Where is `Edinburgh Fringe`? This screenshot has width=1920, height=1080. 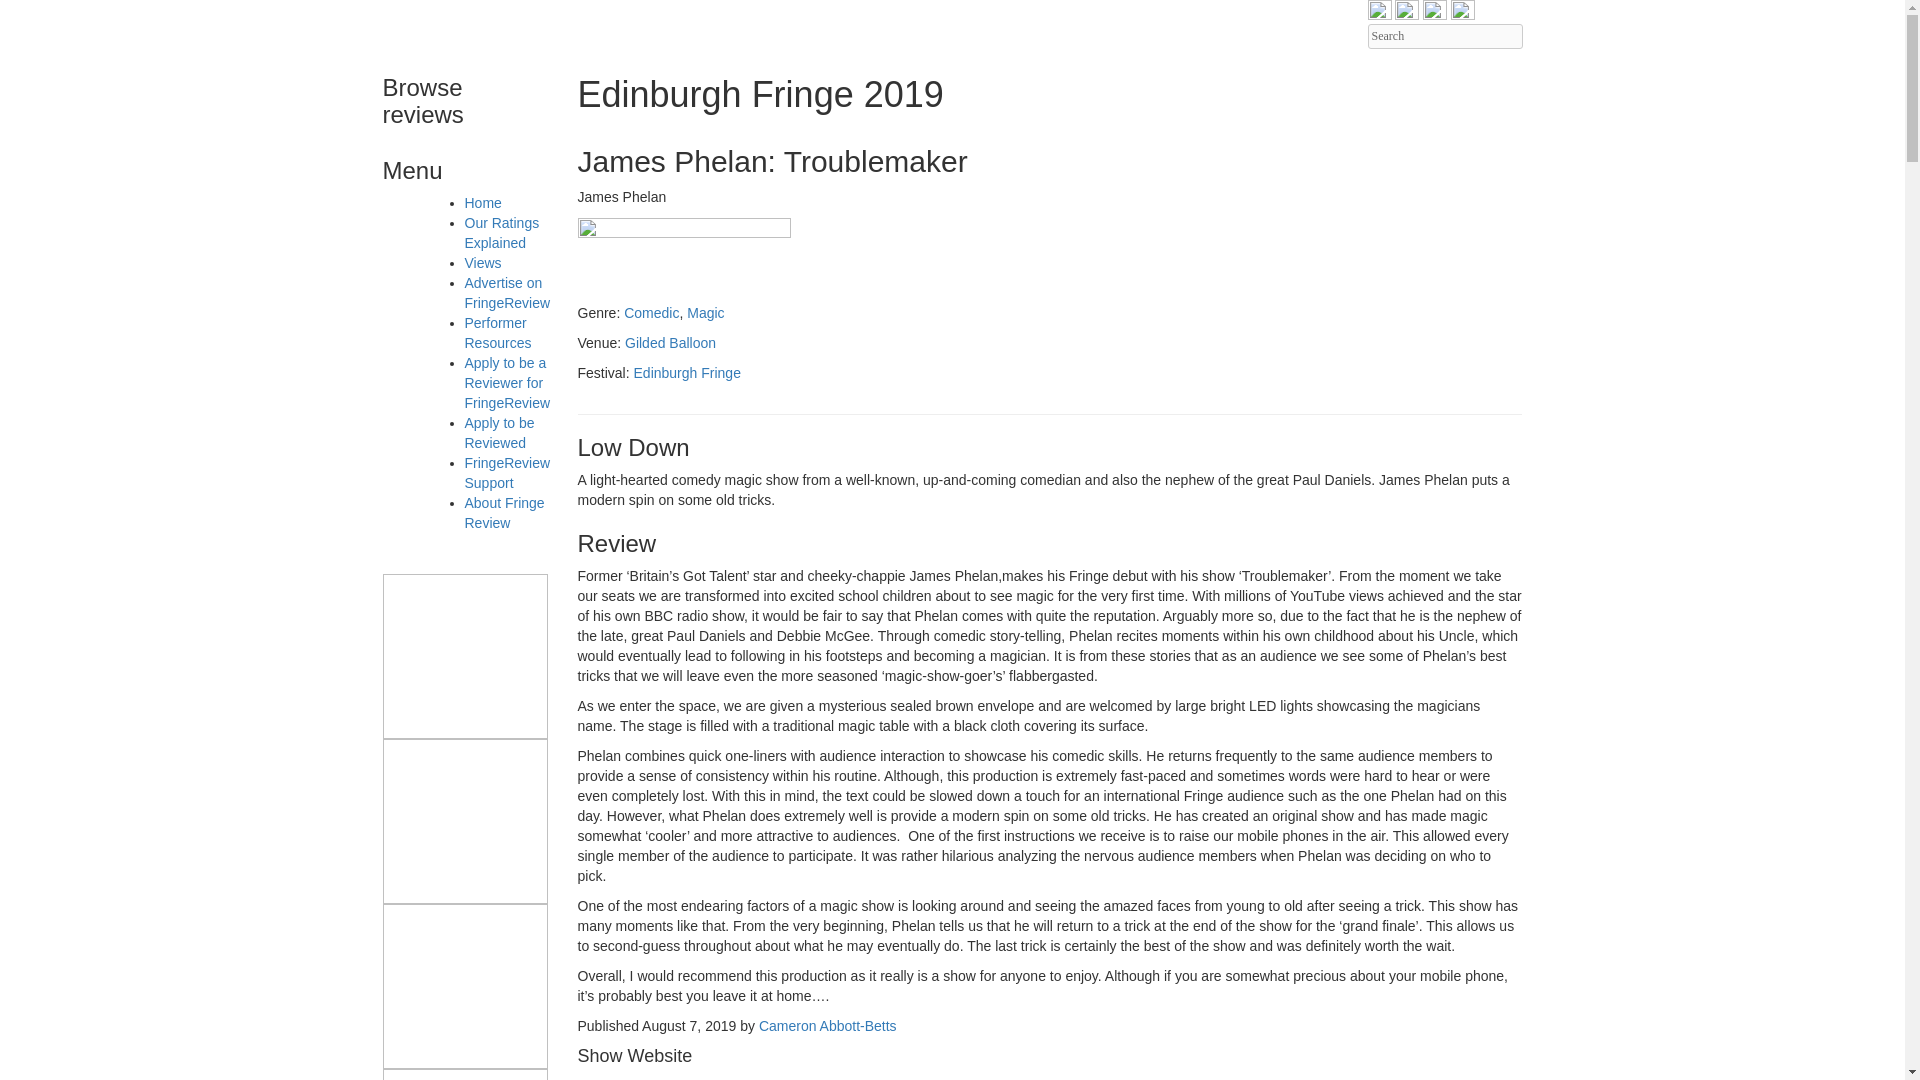
Edinburgh Fringe is located at coordinates (687, 373).